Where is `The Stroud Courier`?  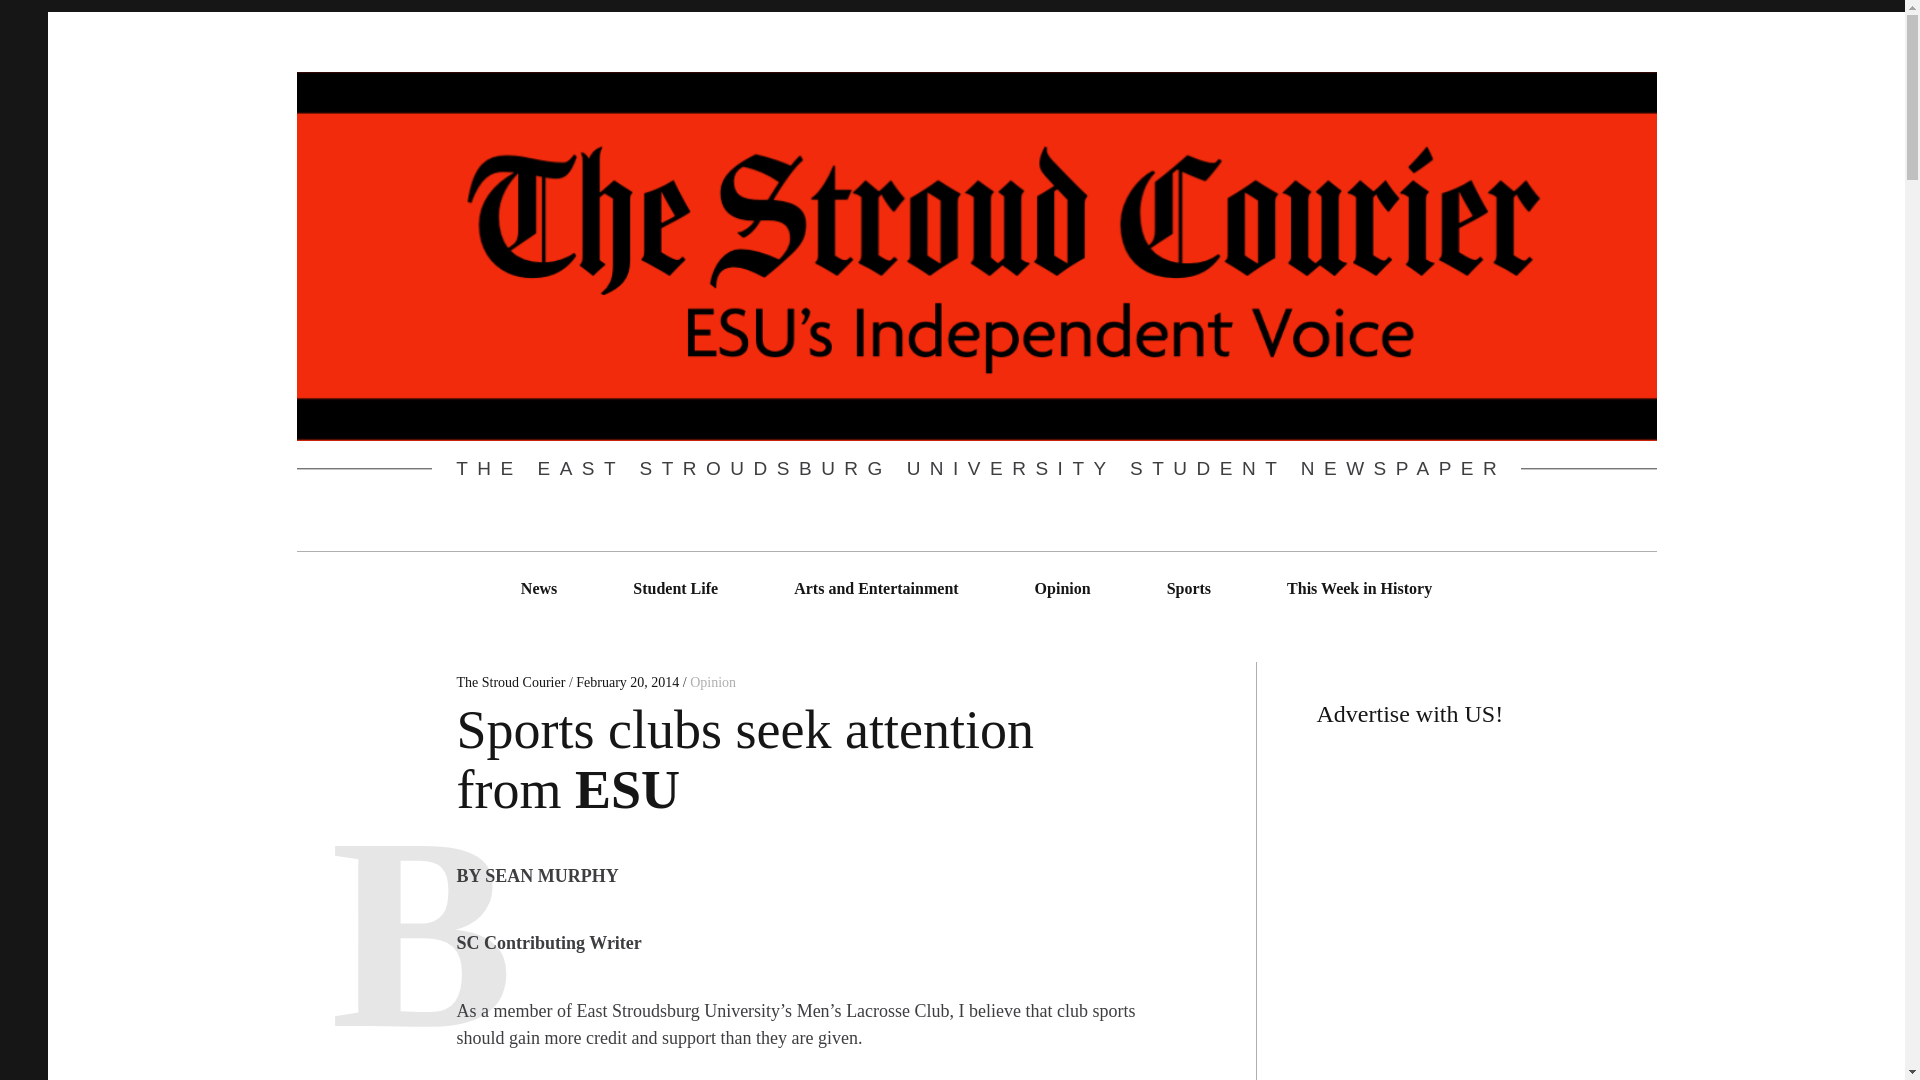 The Stroud Courier is located at coordinates (512, 682).